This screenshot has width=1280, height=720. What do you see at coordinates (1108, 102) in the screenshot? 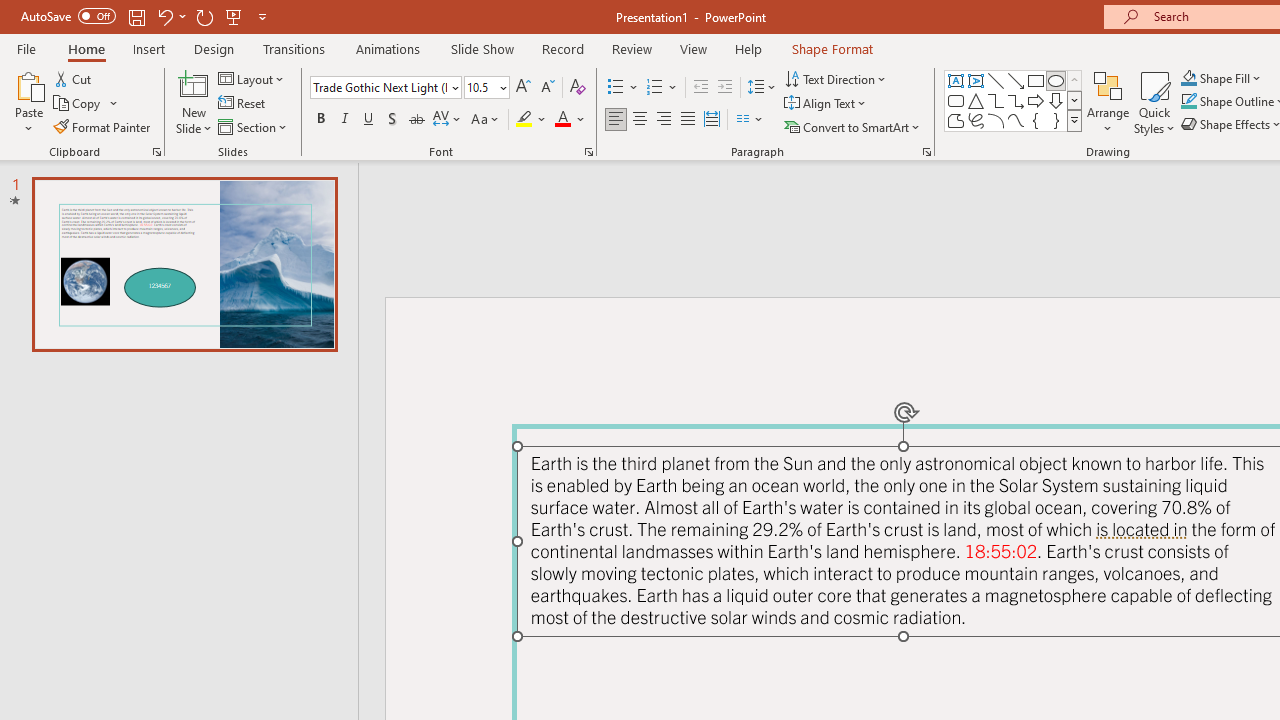
I see `Arrange` at bounding box center [1108, 102].